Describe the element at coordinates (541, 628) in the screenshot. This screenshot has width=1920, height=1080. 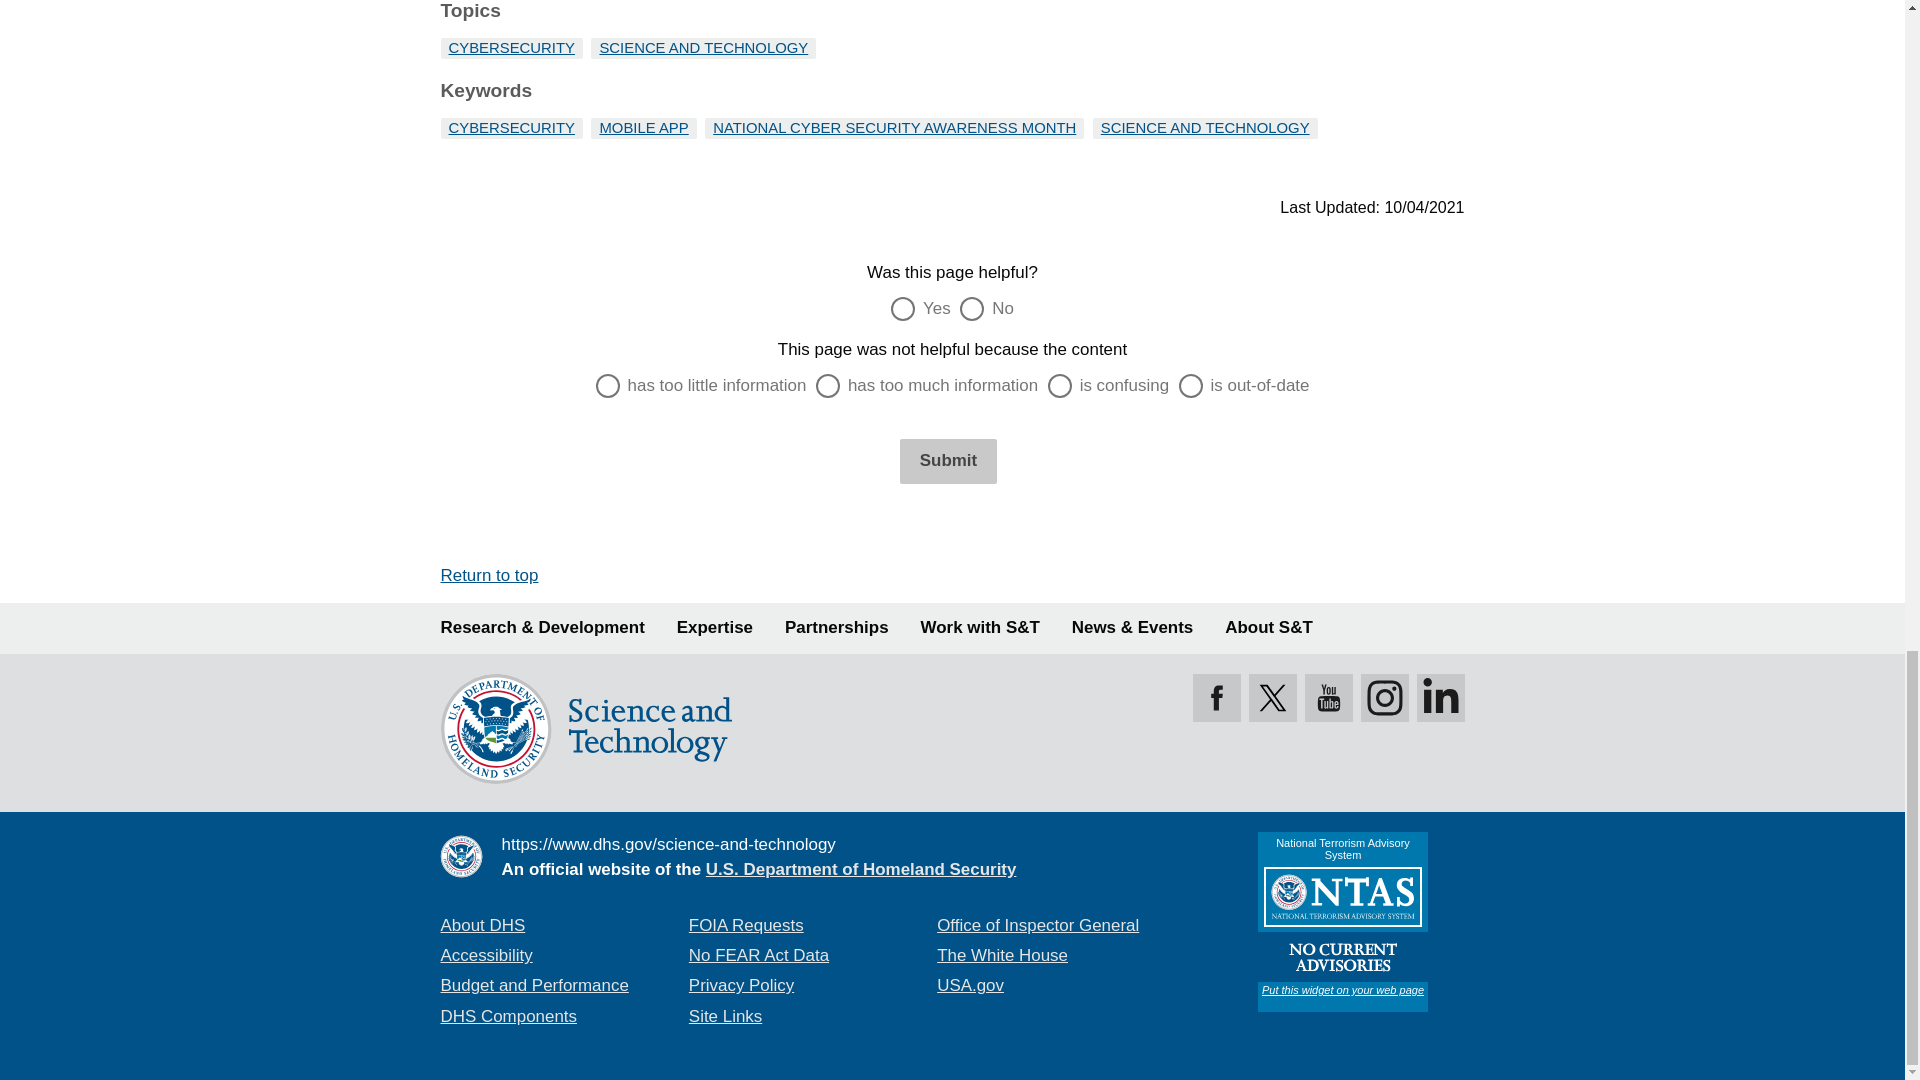
I see `Our Work` at that location.